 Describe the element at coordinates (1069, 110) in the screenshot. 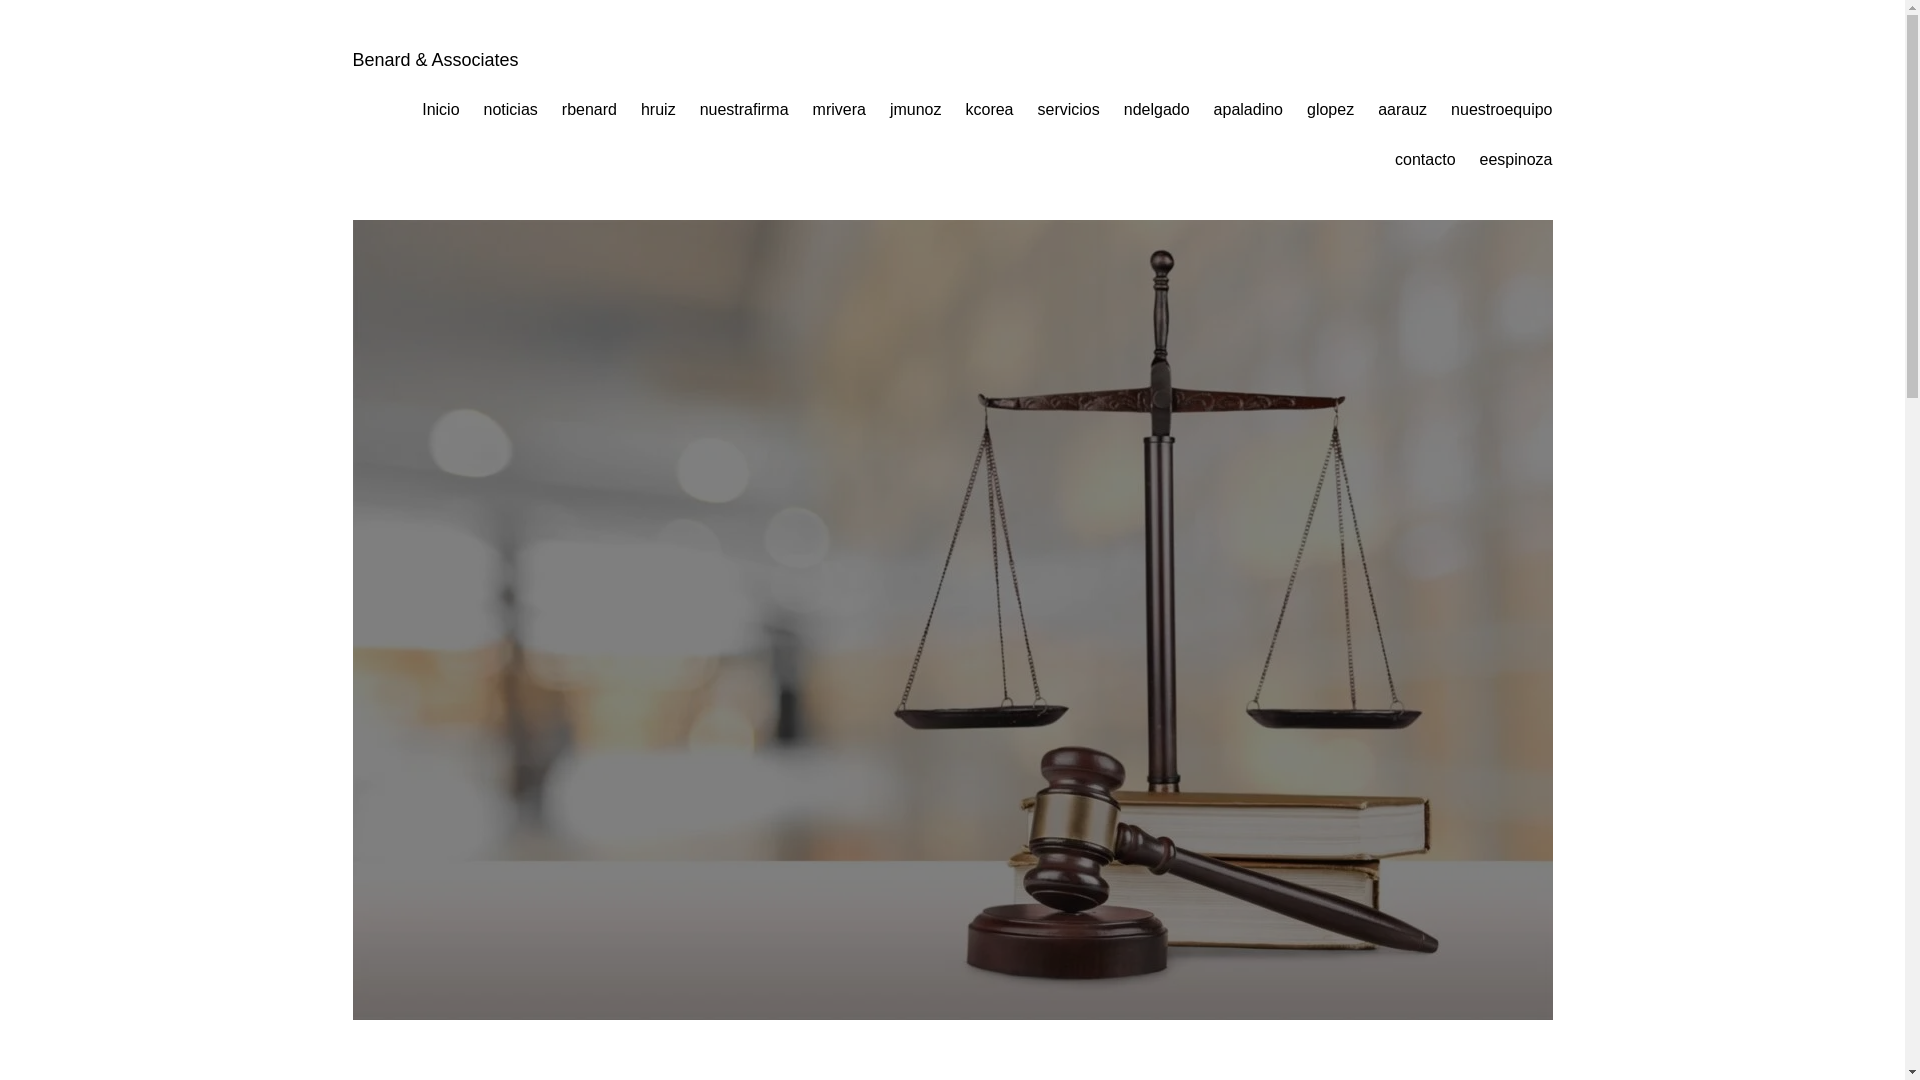

I see `servicios` at that location.